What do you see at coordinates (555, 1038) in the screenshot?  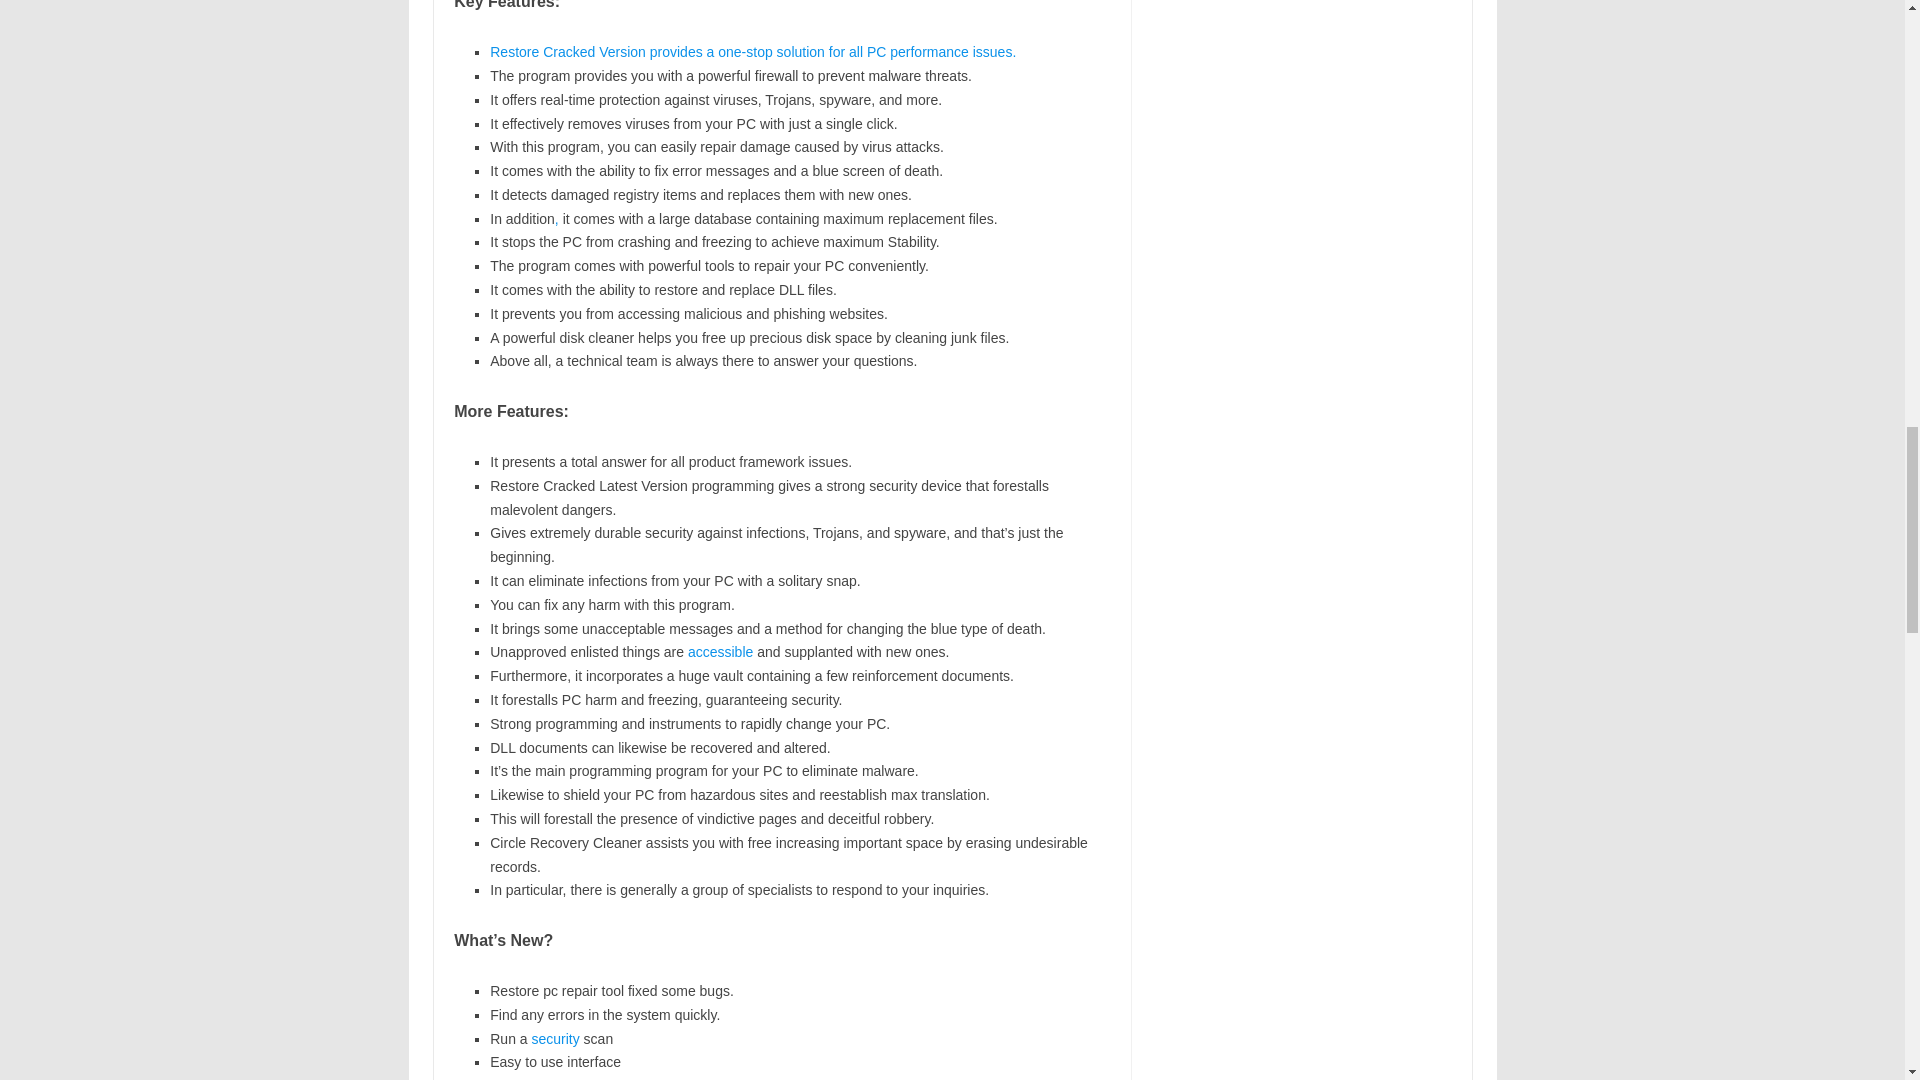 I see `security` at bounding box center [555, 1038].